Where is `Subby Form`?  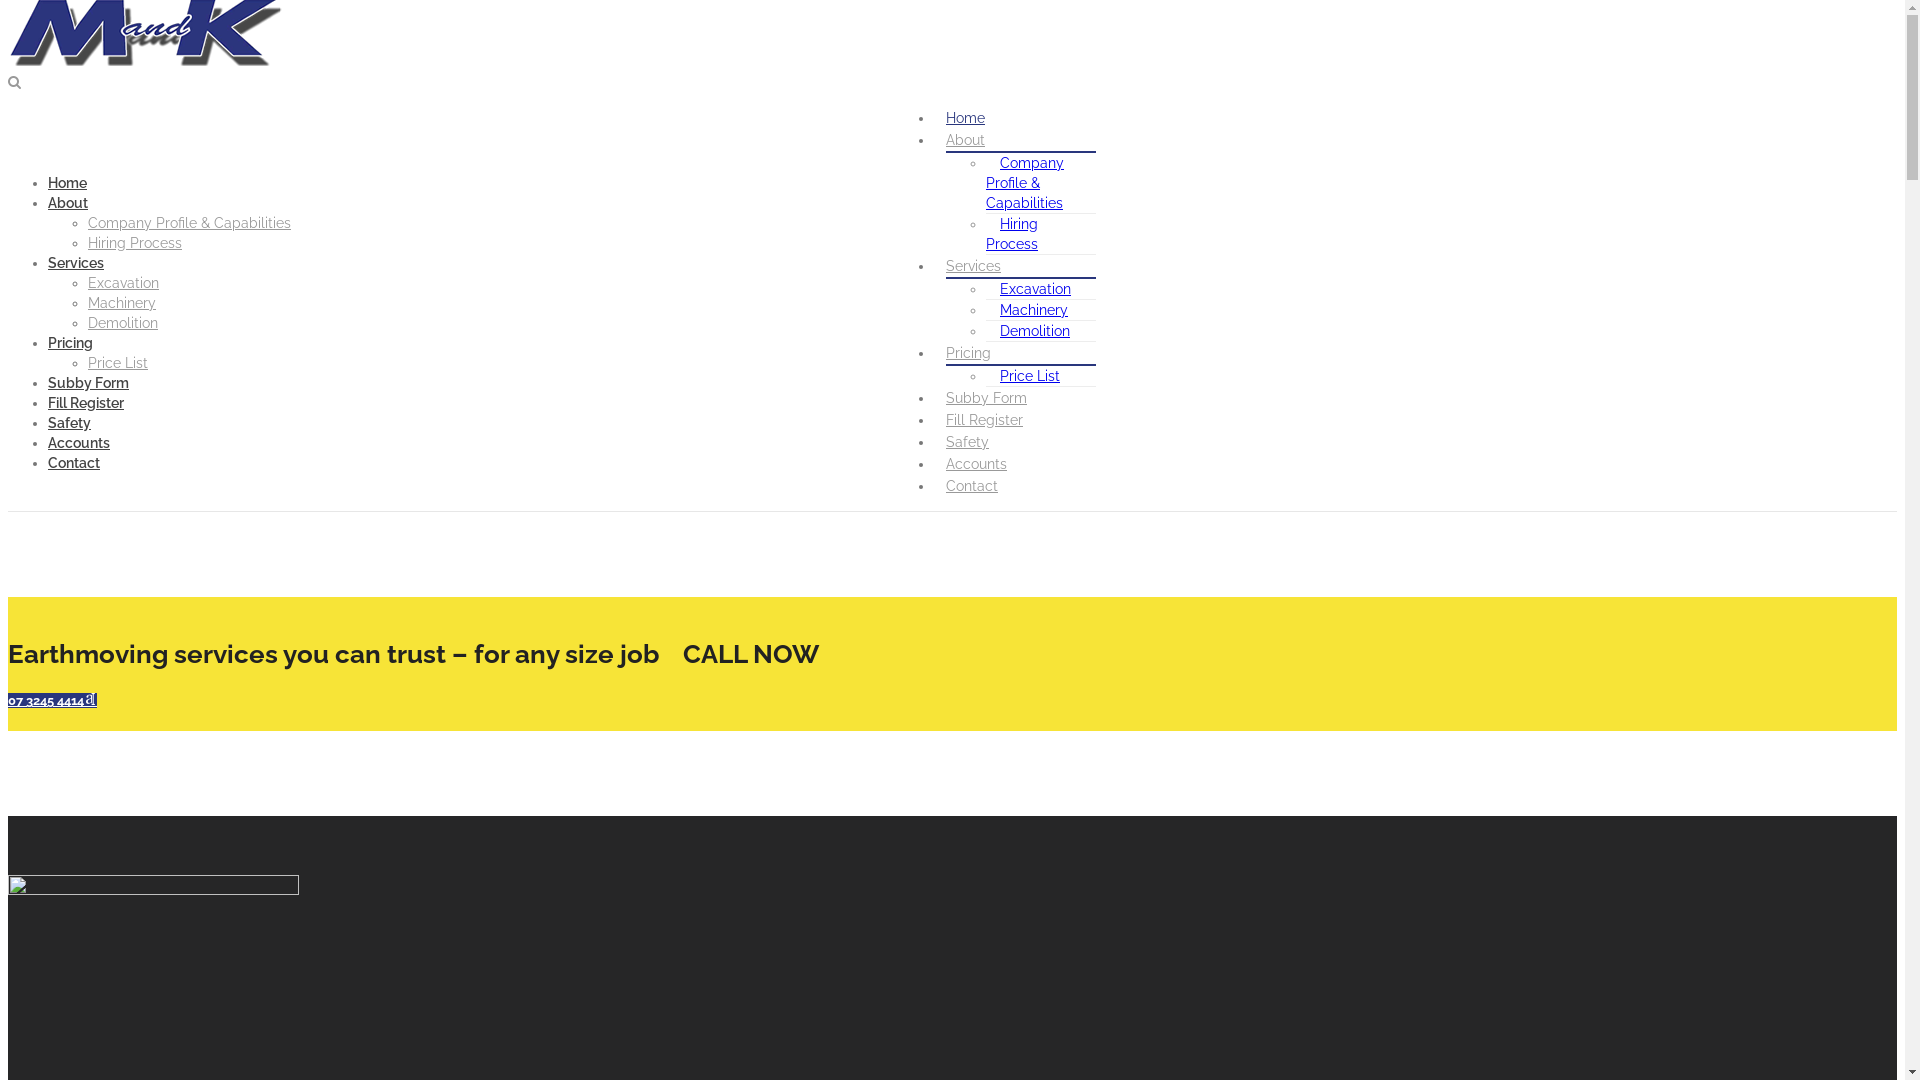
Subby Form is located at coordinates (986, 398).